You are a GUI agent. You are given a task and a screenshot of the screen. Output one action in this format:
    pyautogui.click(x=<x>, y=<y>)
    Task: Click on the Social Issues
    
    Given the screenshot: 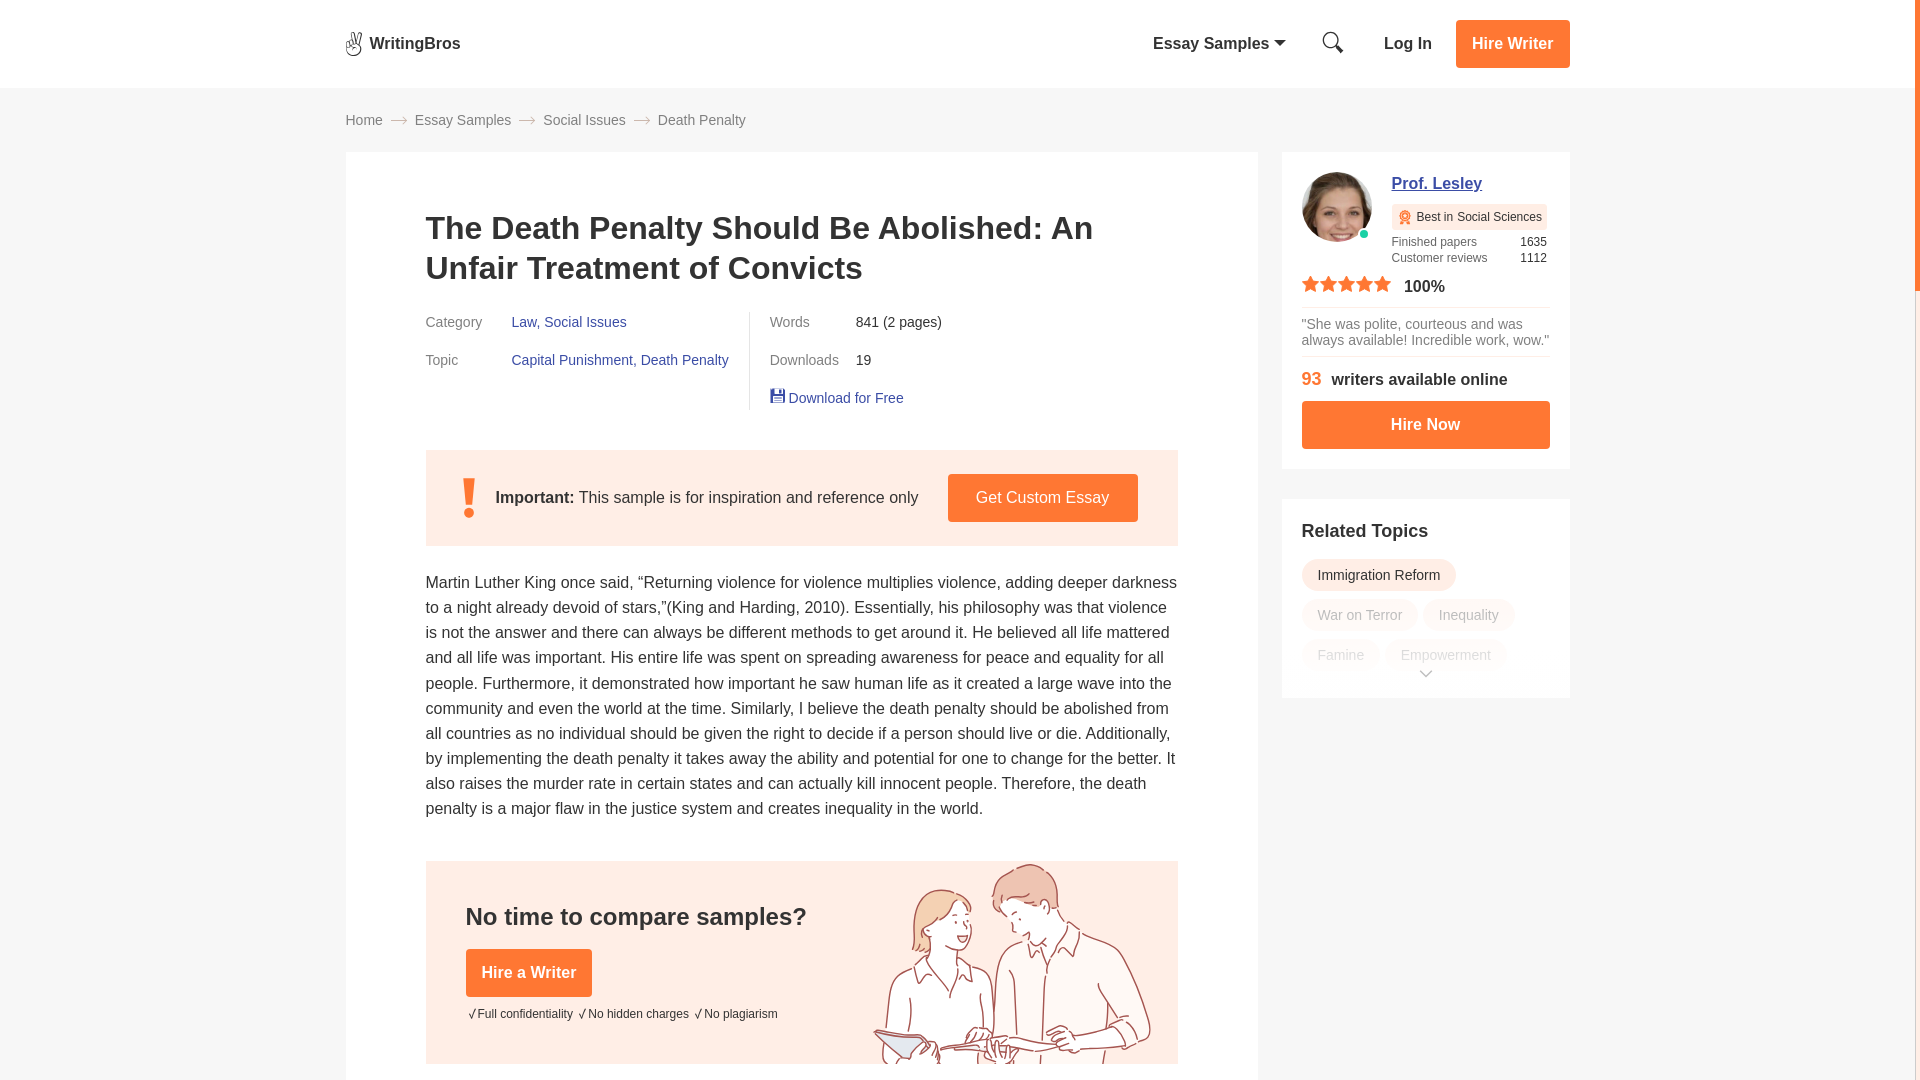 What is the action you would take?
    pyautogui.click(x=584, y=322)
    